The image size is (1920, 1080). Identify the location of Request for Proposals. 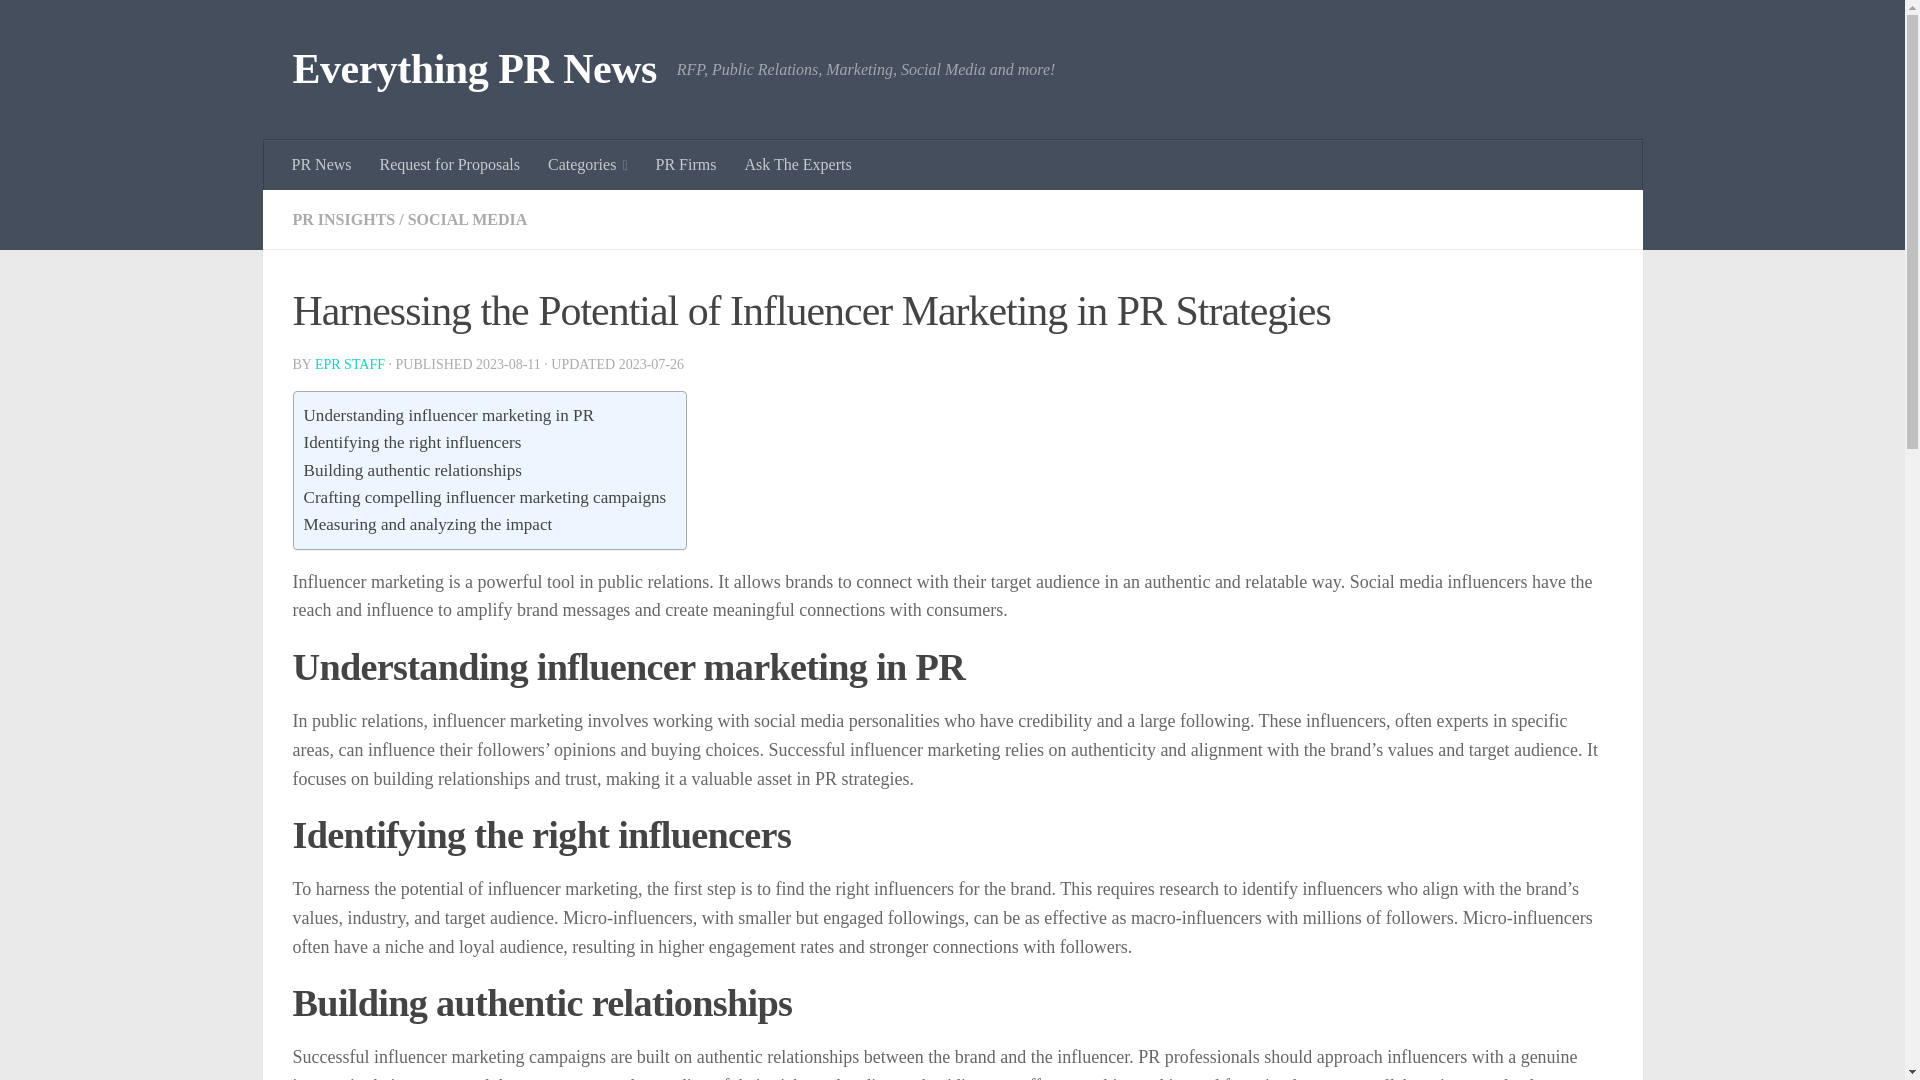
(450, 165).